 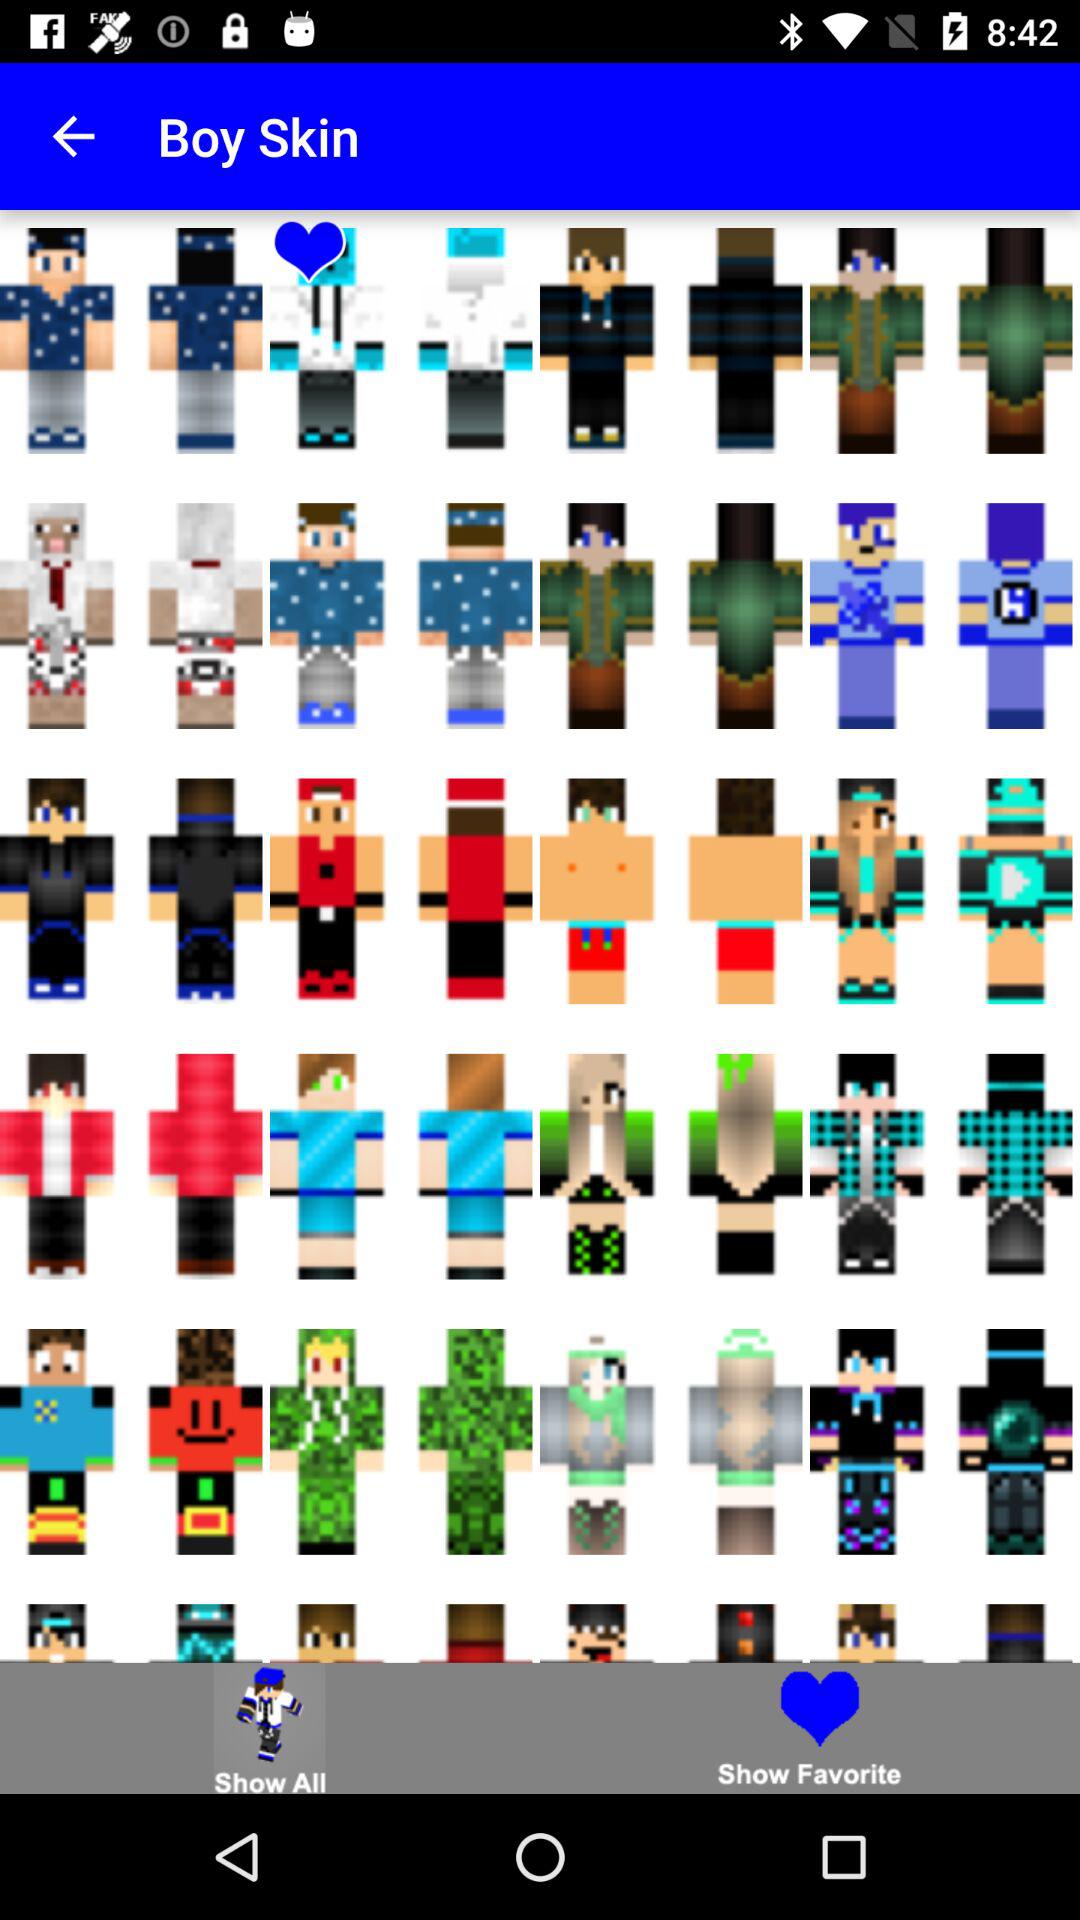 What do you see at coordinates (810, 1728) in the screenshot?
I see `show favorites selected` at bounding box center [810, 1728].